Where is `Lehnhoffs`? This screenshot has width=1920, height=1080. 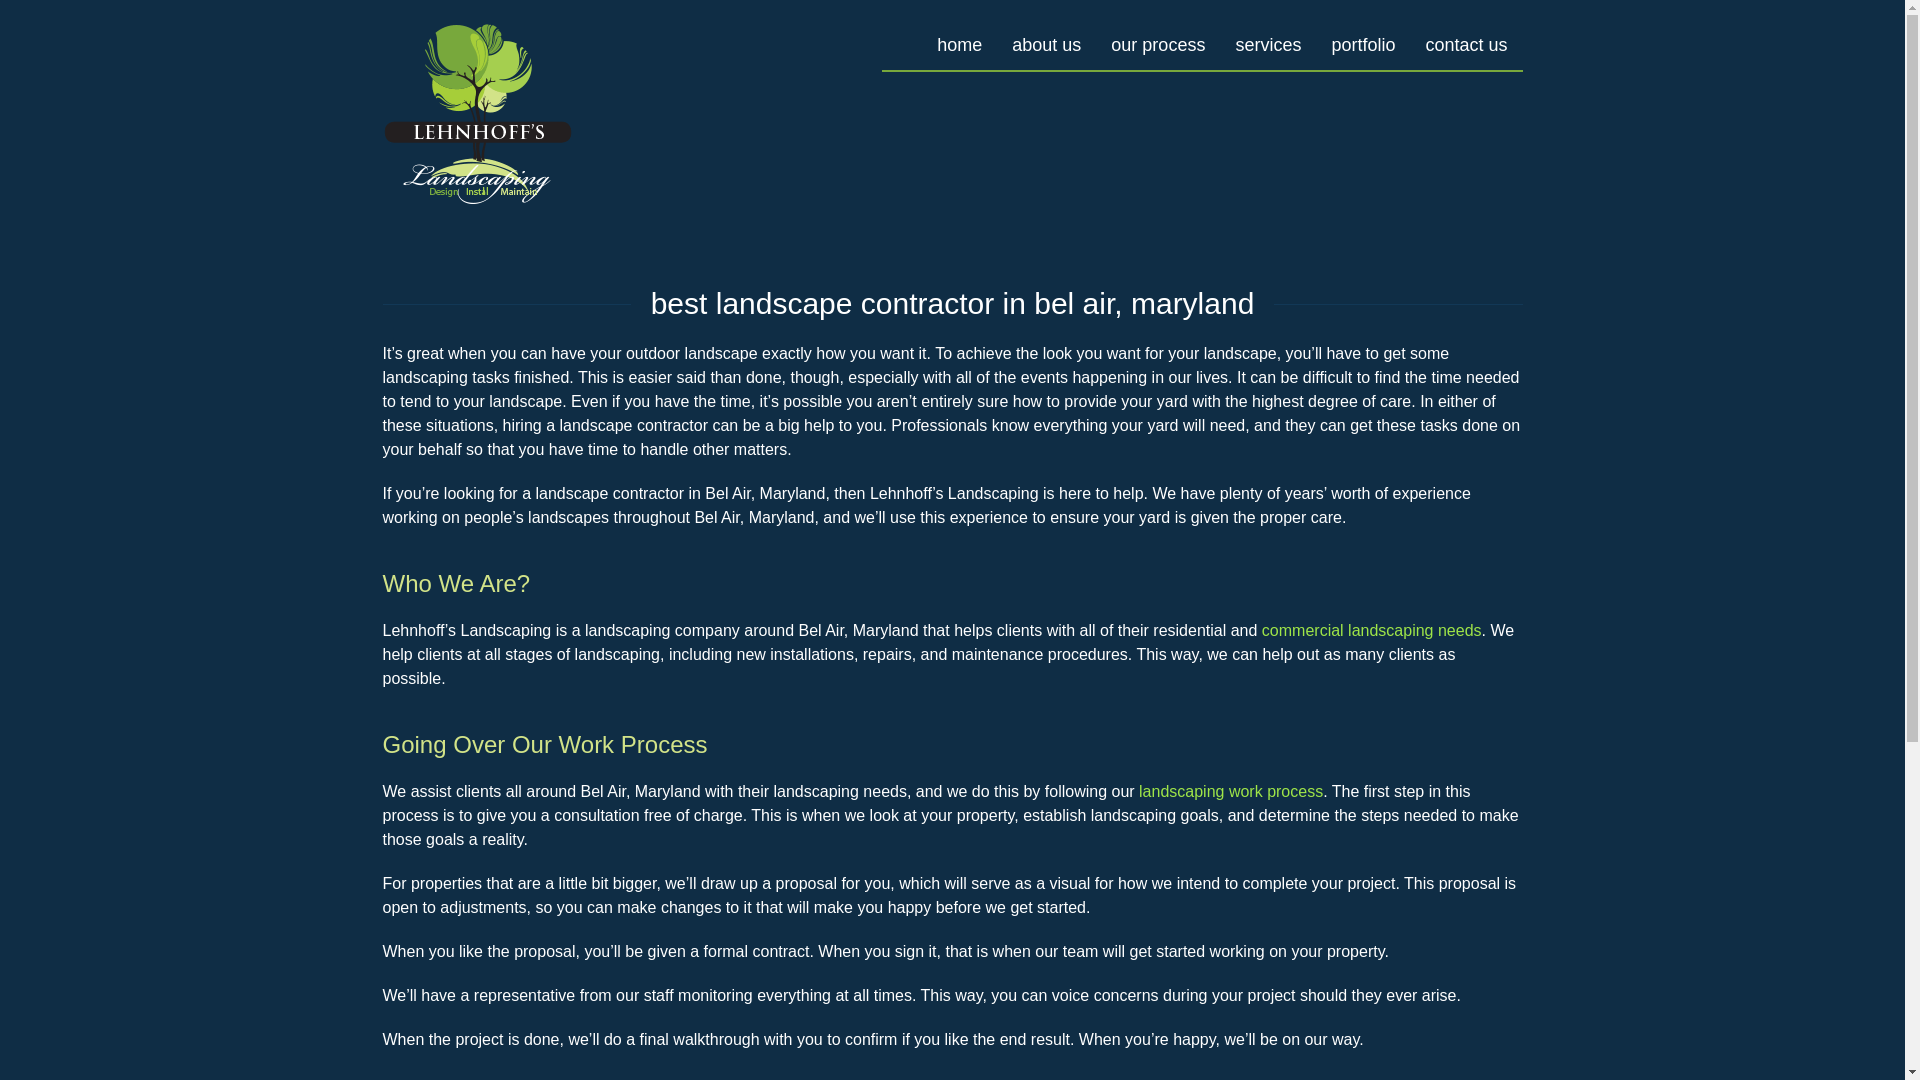
Lehnhoffs is located at coordinates (480, 114).